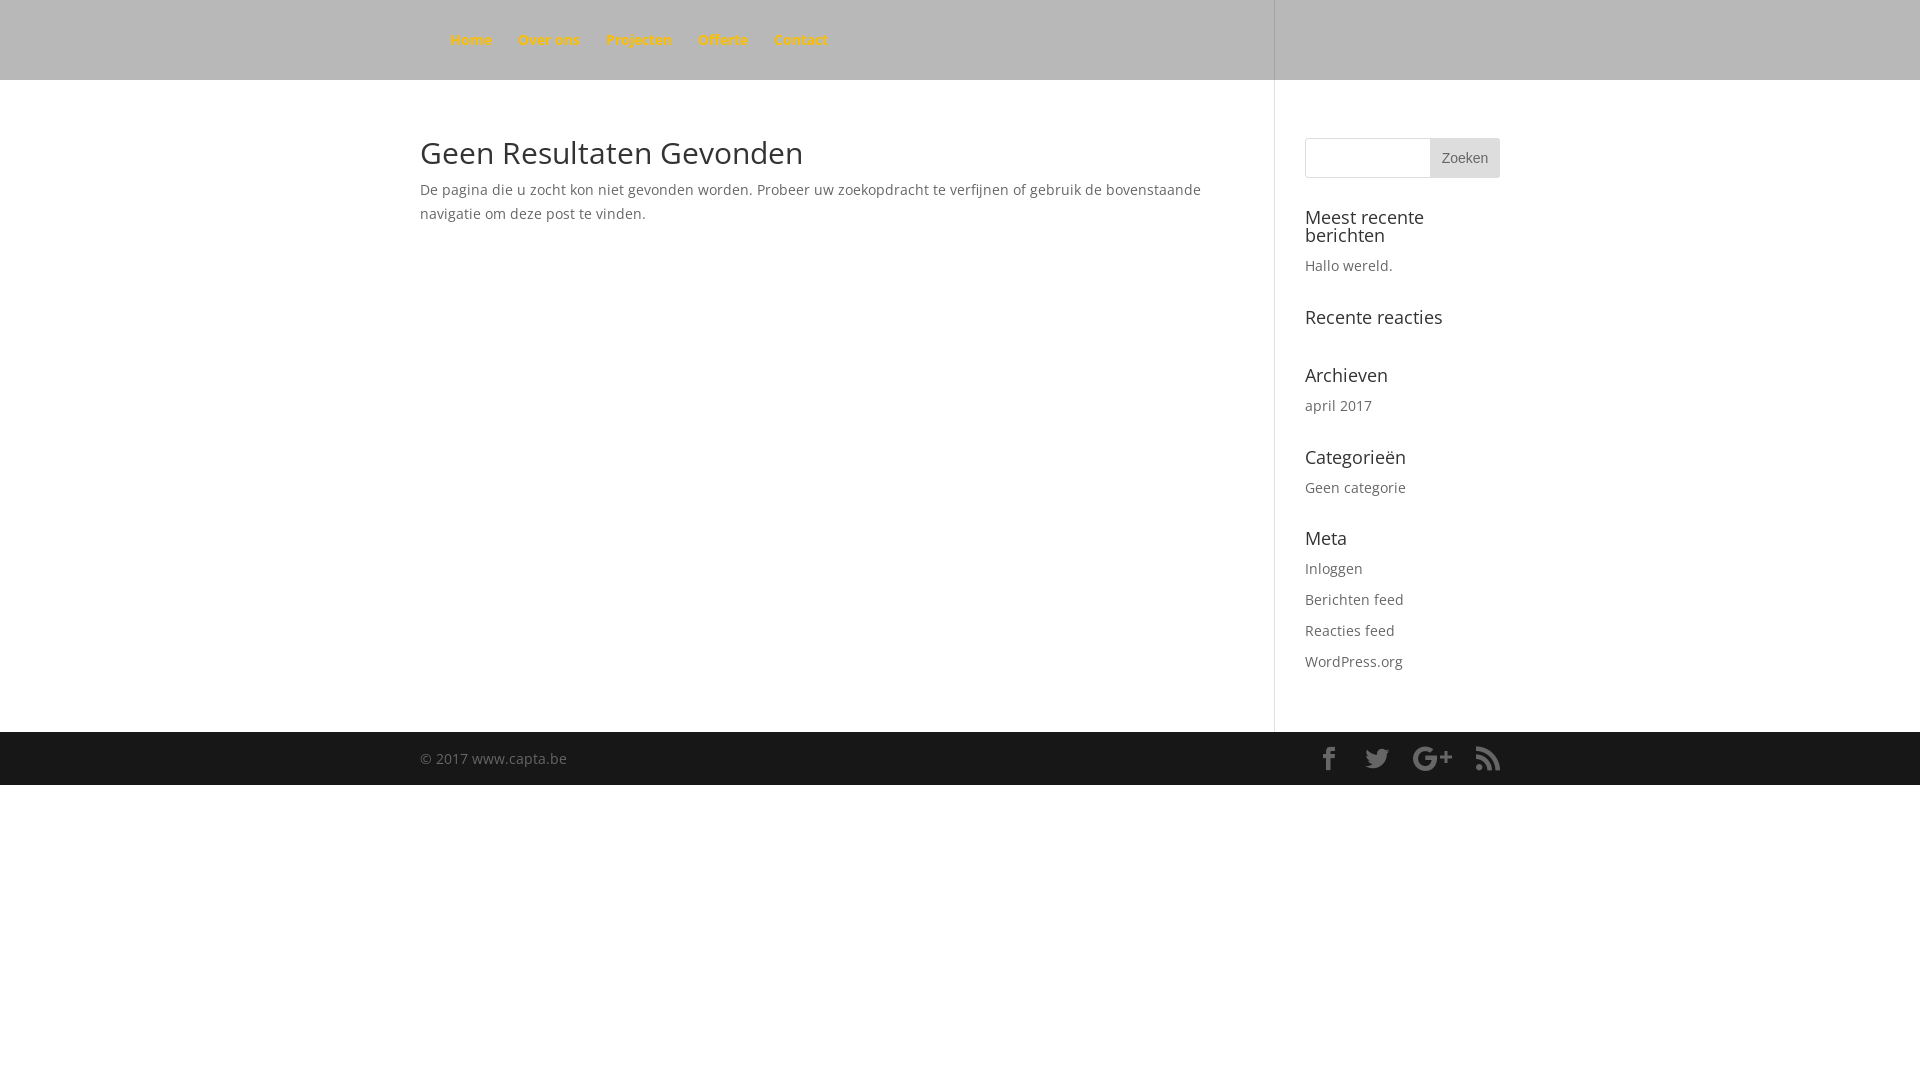 This screenshot has width=1920, height=1080. What do you see at coordinates (549, 56) in the screenshot?
I see `Over ons` at bounding box center [549, 56].